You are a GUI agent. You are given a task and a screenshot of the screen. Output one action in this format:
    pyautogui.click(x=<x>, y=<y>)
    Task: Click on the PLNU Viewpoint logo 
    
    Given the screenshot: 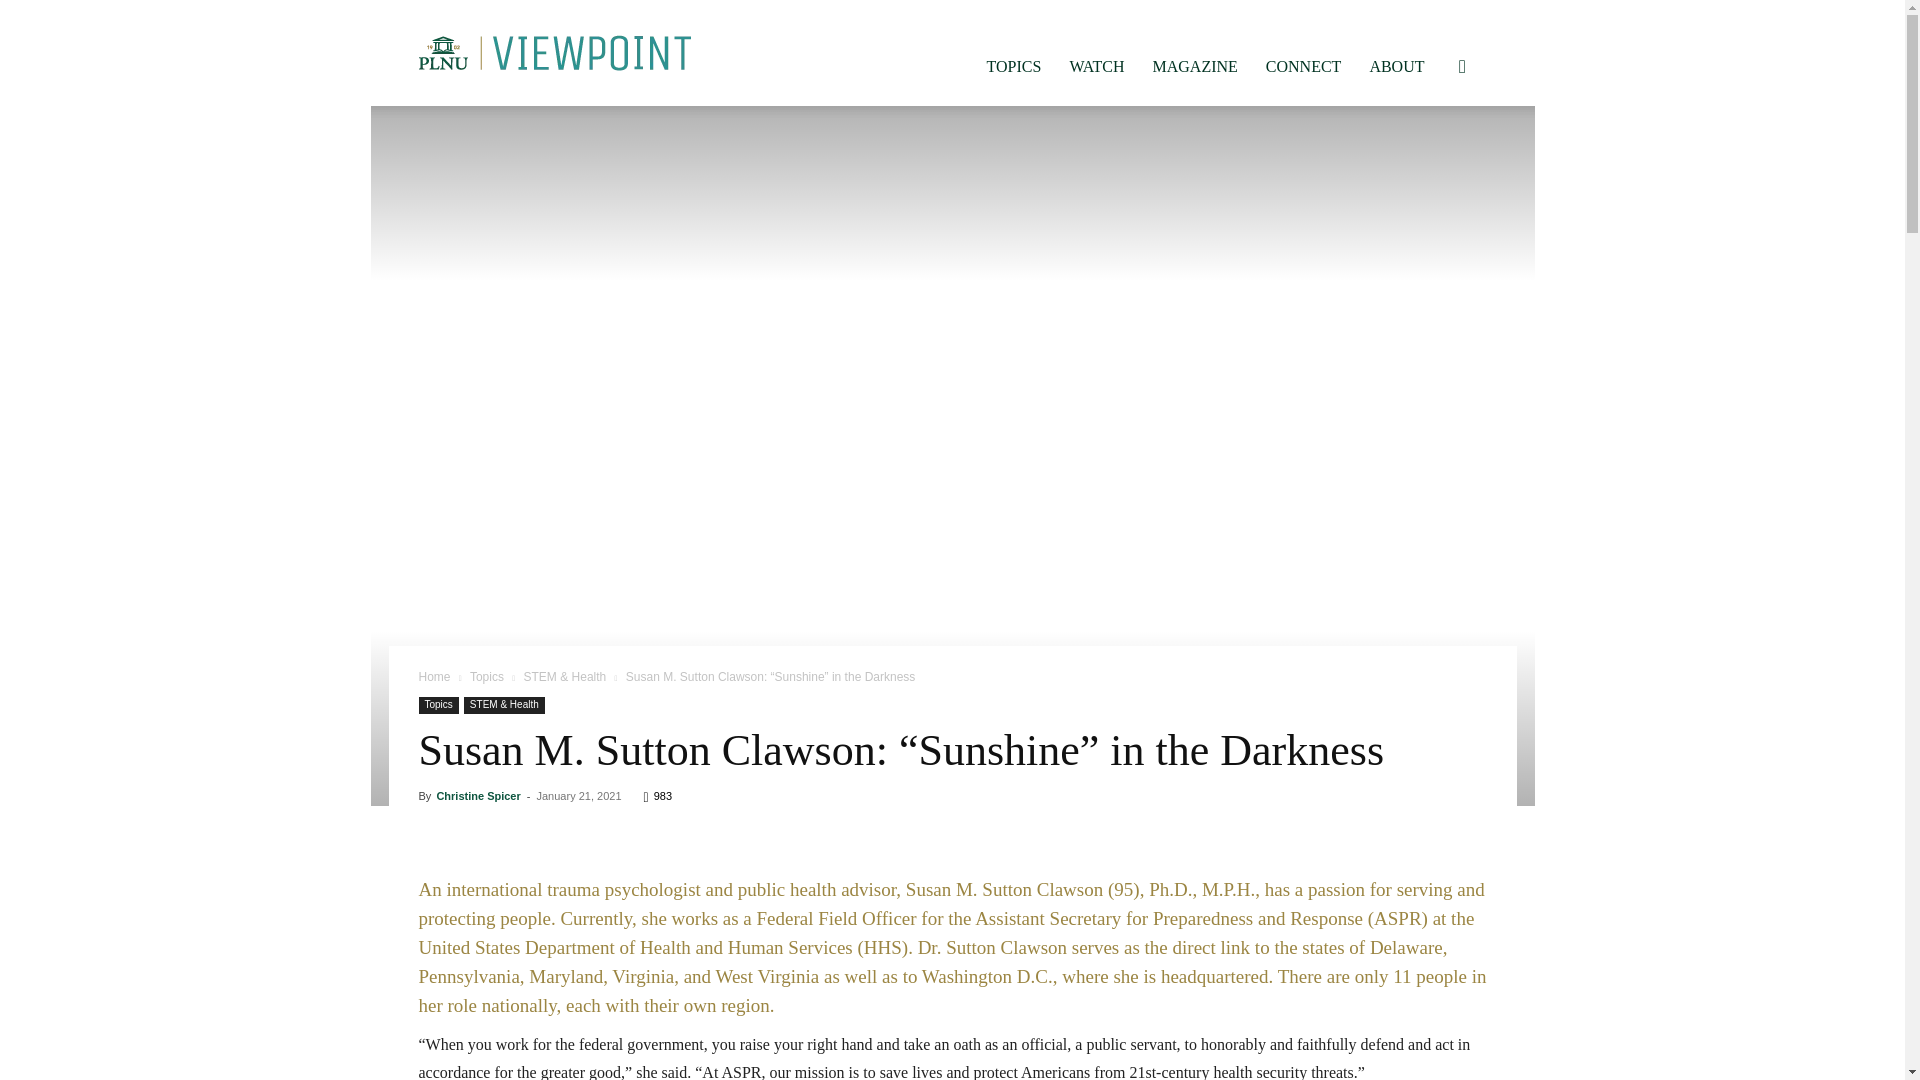 What is the action you would take?
    pyautogui.click(x=554, y=52)
    